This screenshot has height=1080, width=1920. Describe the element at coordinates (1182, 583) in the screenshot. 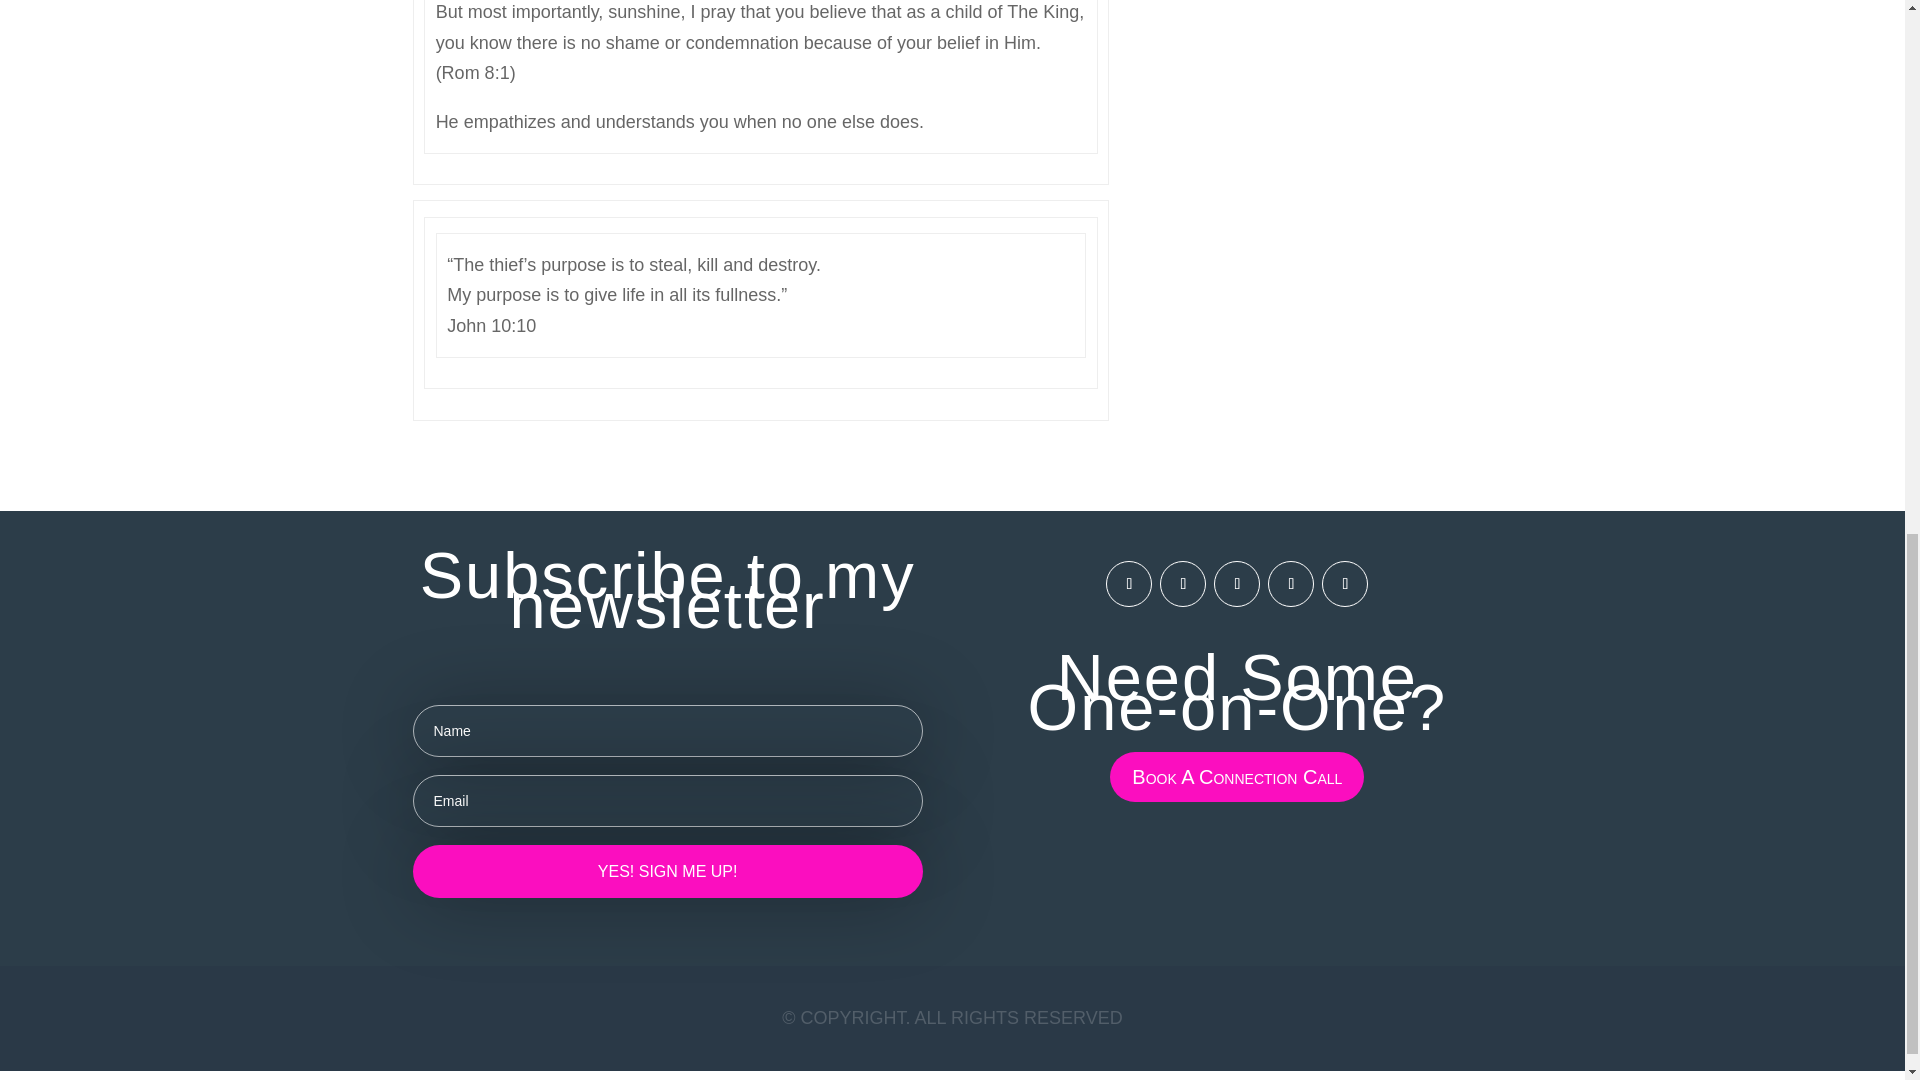

I see `Follow on Instagram` at that location.